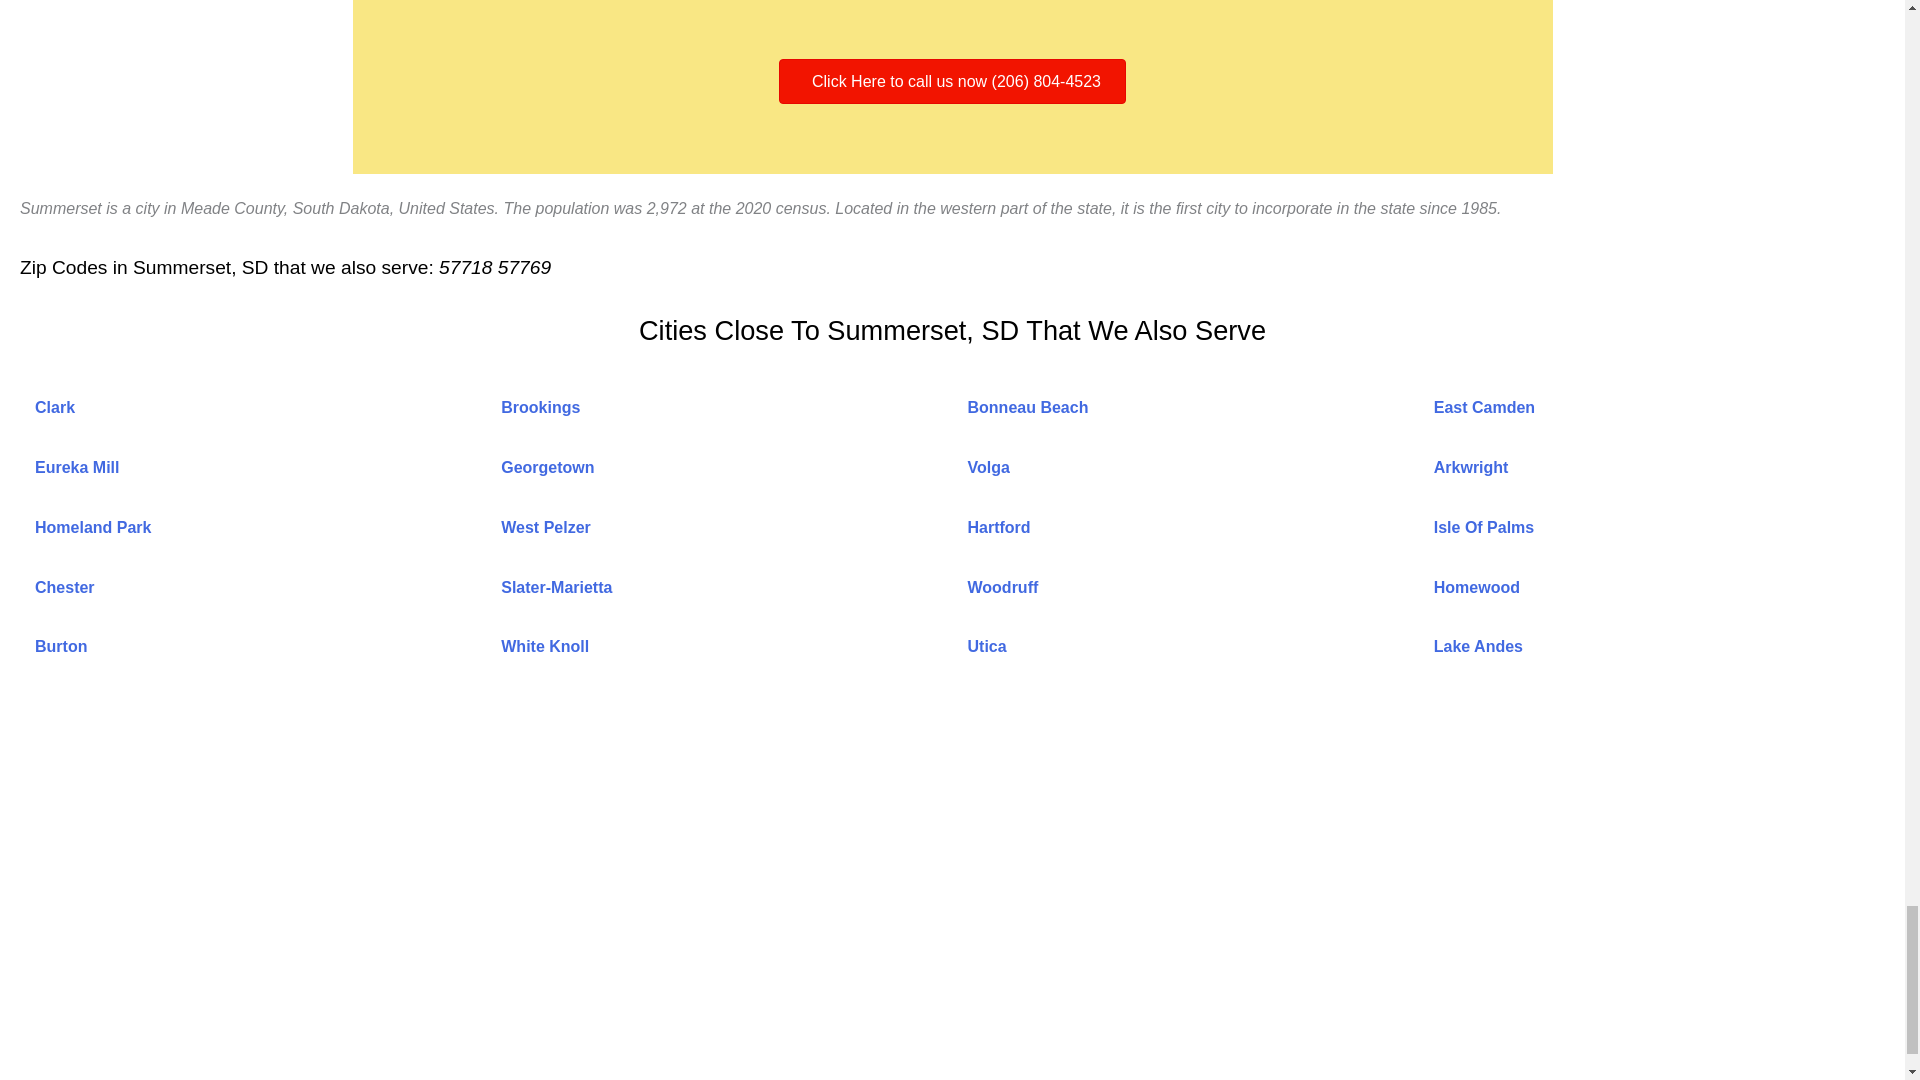 This screenshot has width=1920, height=1080. Describe the element at coordinates (92, 527) in the screenshot. I see `Homeland Park` at that location.